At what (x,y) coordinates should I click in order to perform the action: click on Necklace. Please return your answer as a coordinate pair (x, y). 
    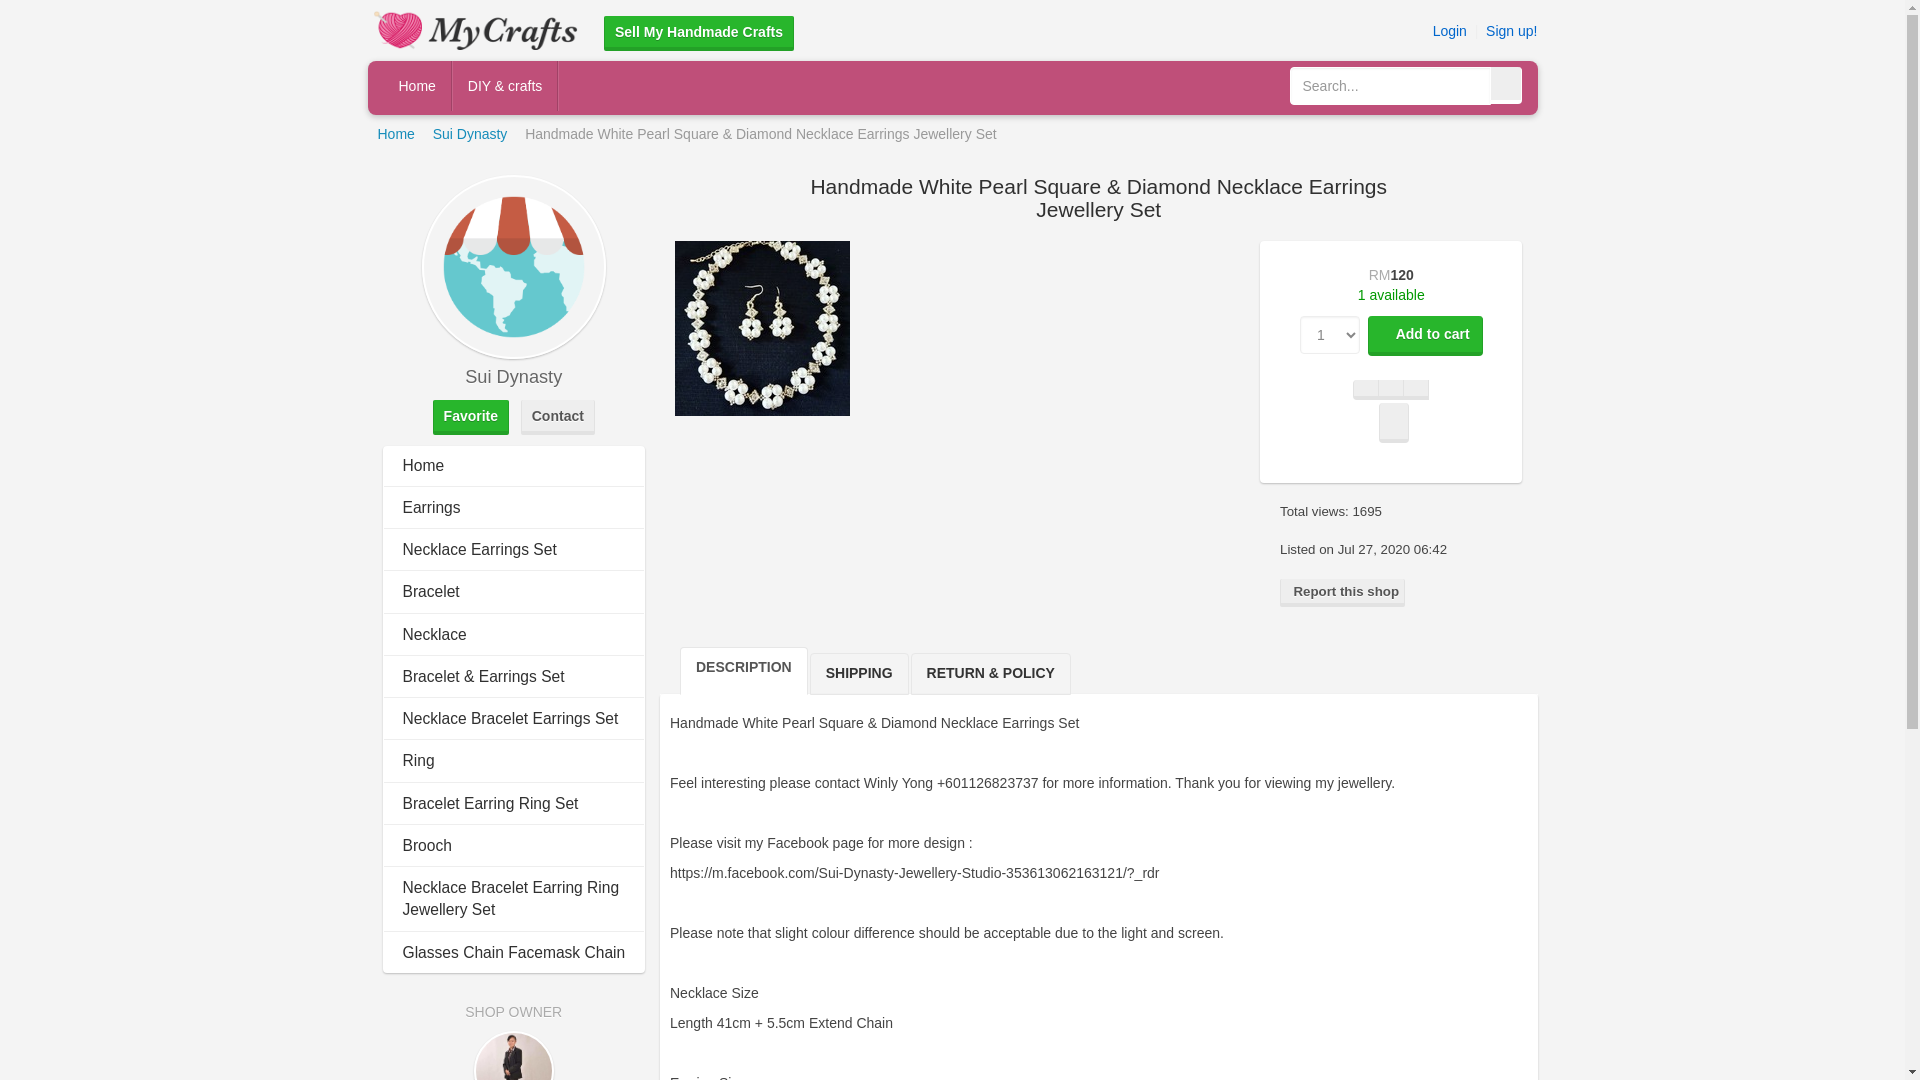
    Looking at the image, I should click on (434, 634).